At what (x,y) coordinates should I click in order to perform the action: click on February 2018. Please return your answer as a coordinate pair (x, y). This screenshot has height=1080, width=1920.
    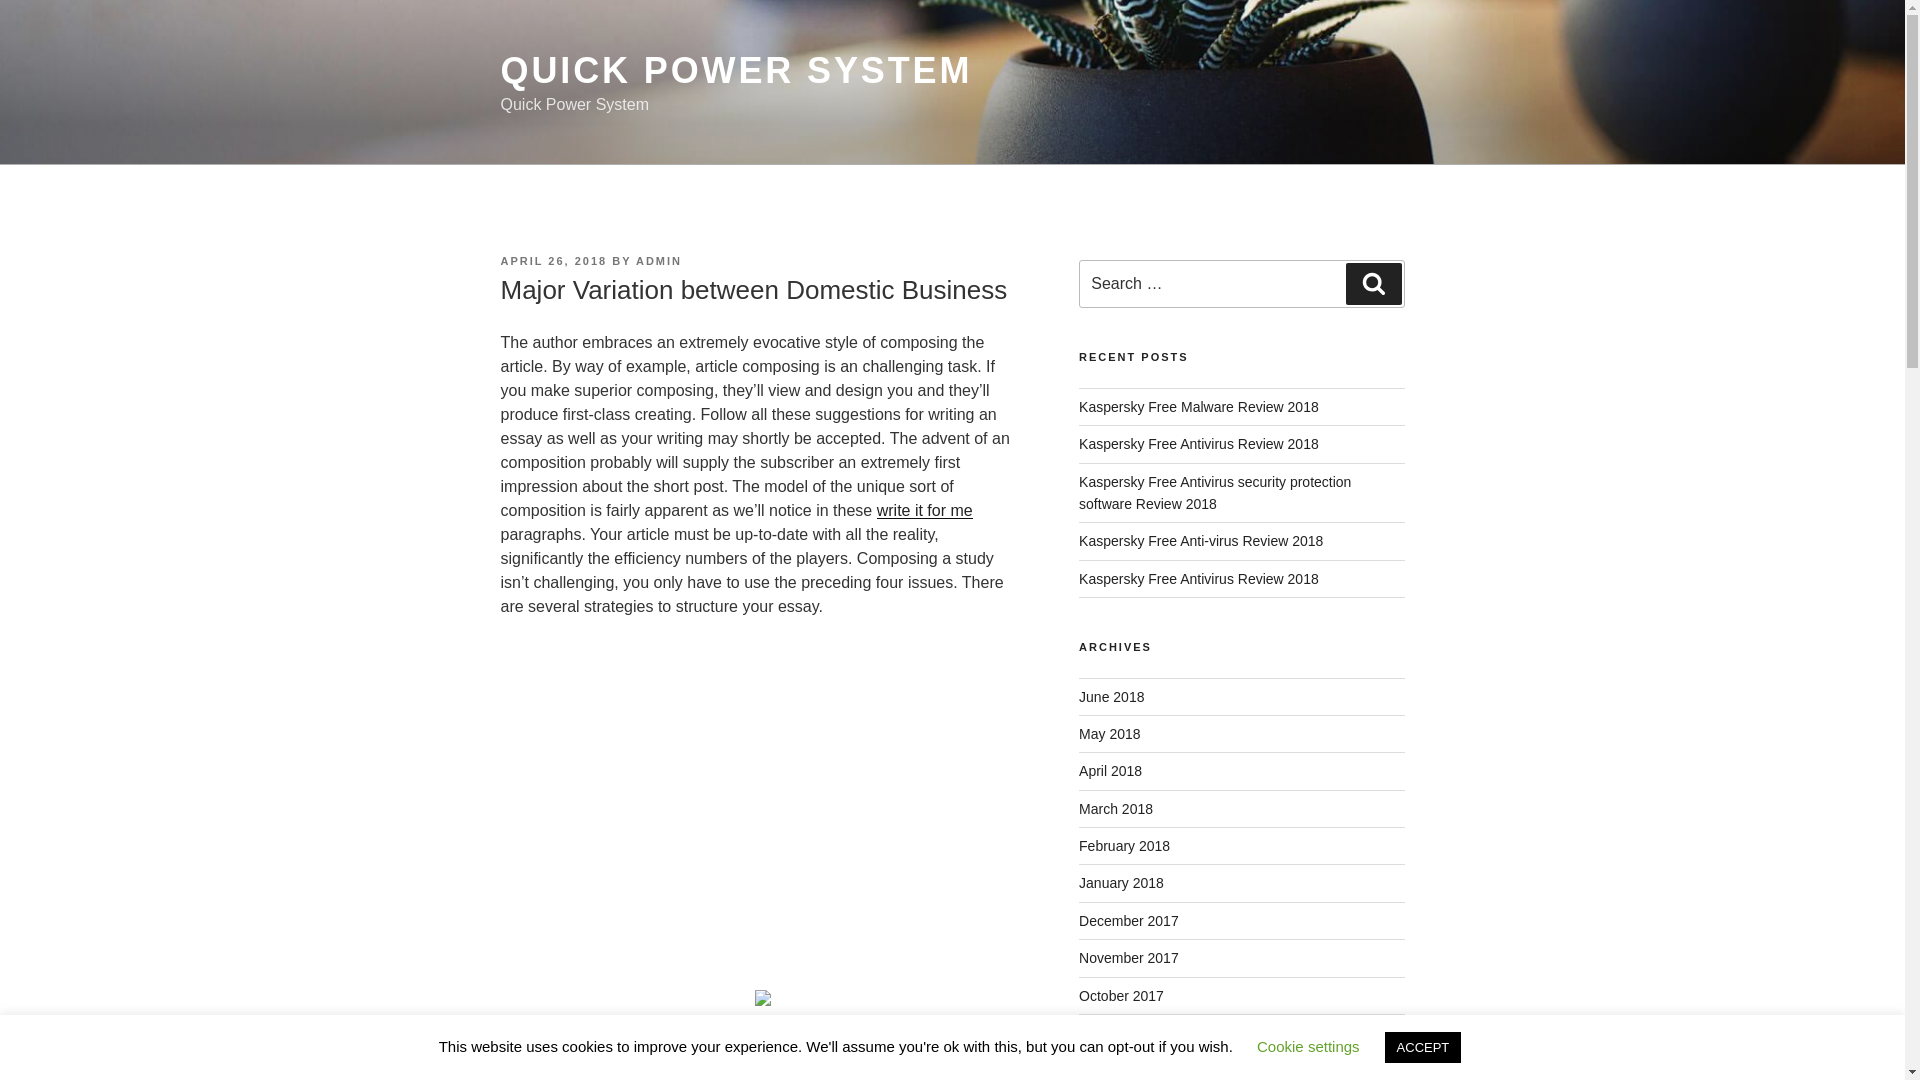
    Looking at the image, I should click on (1124, 846).